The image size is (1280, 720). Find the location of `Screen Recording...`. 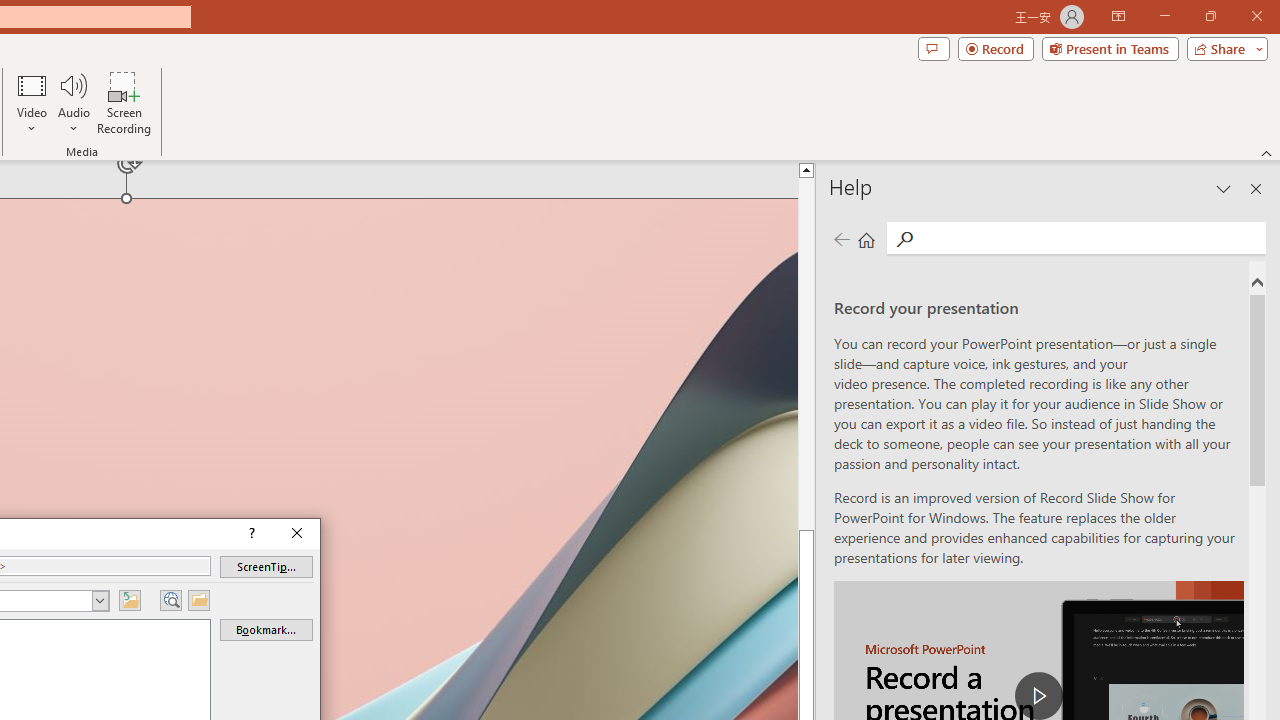

Screen Recording... is located at coordinates (124, 102).